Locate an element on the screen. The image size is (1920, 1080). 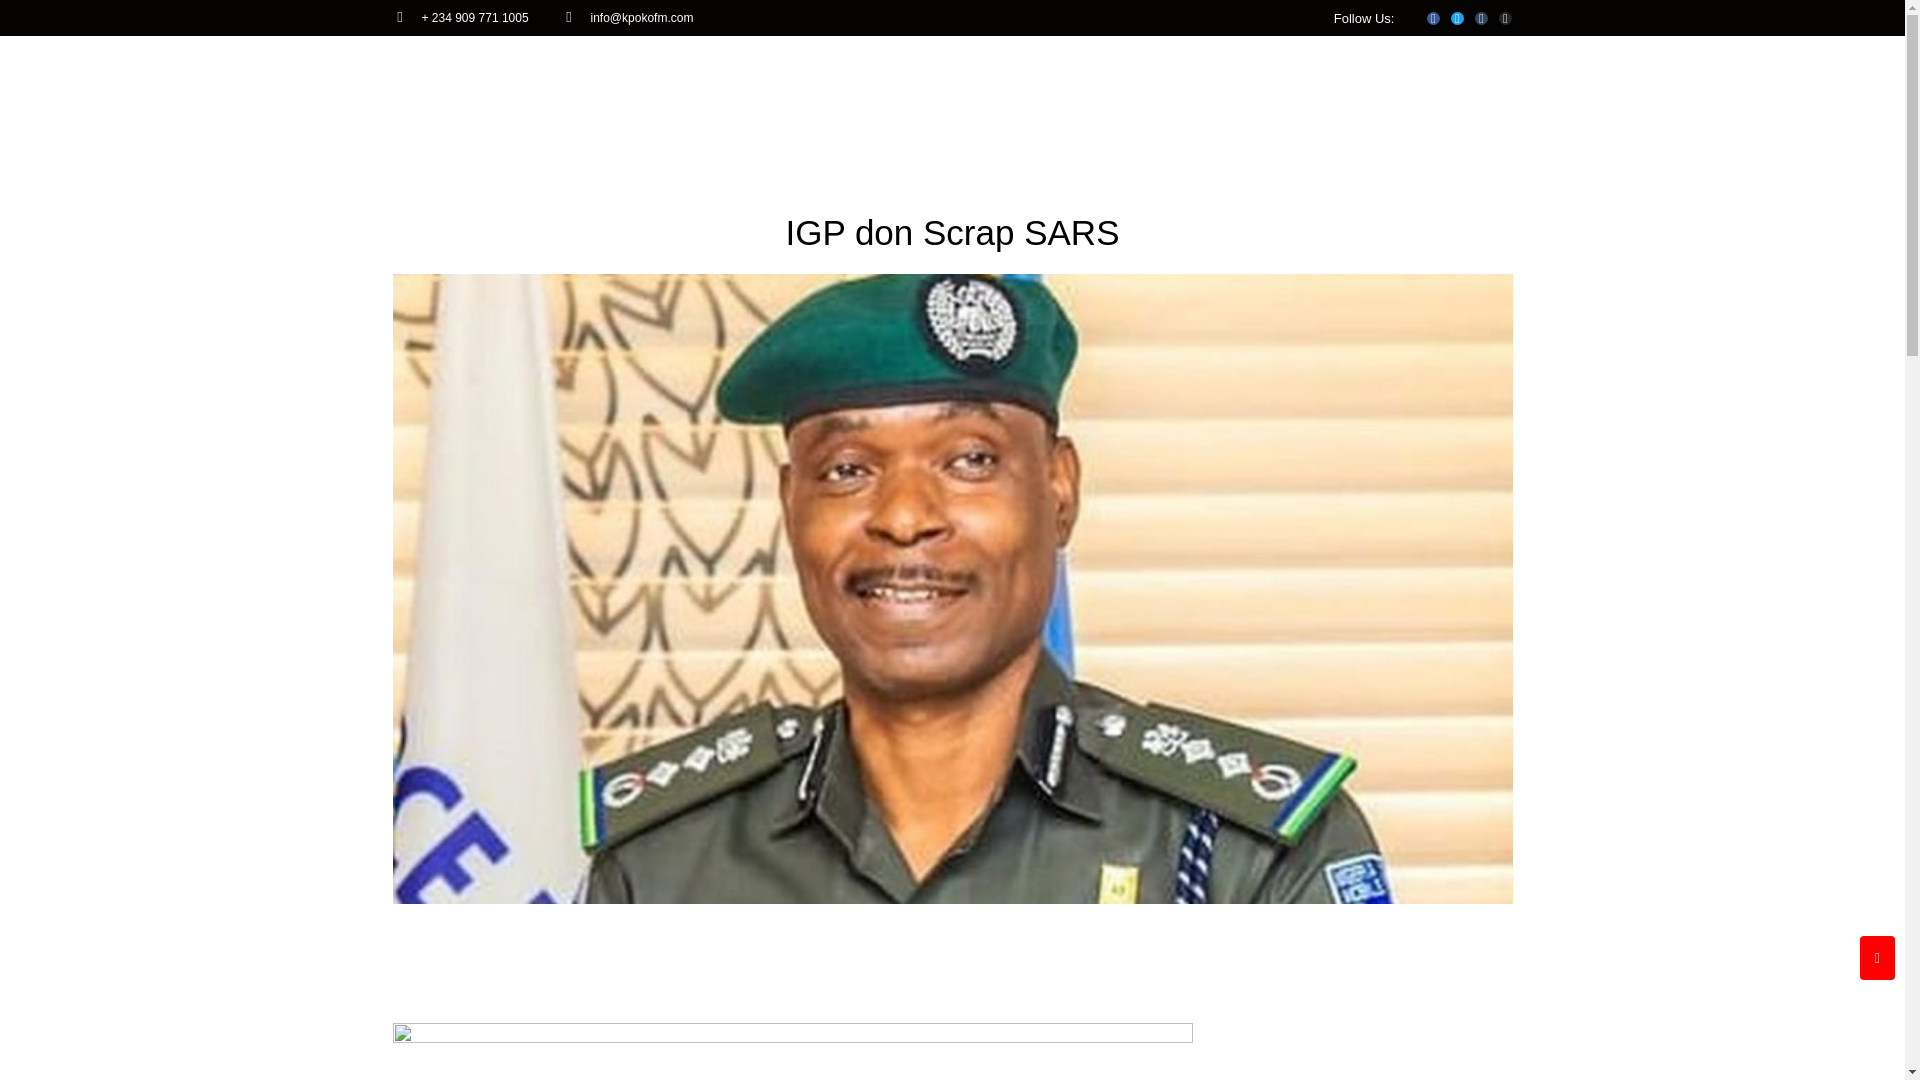
Contact Us is located at coordinates (1210, 69).